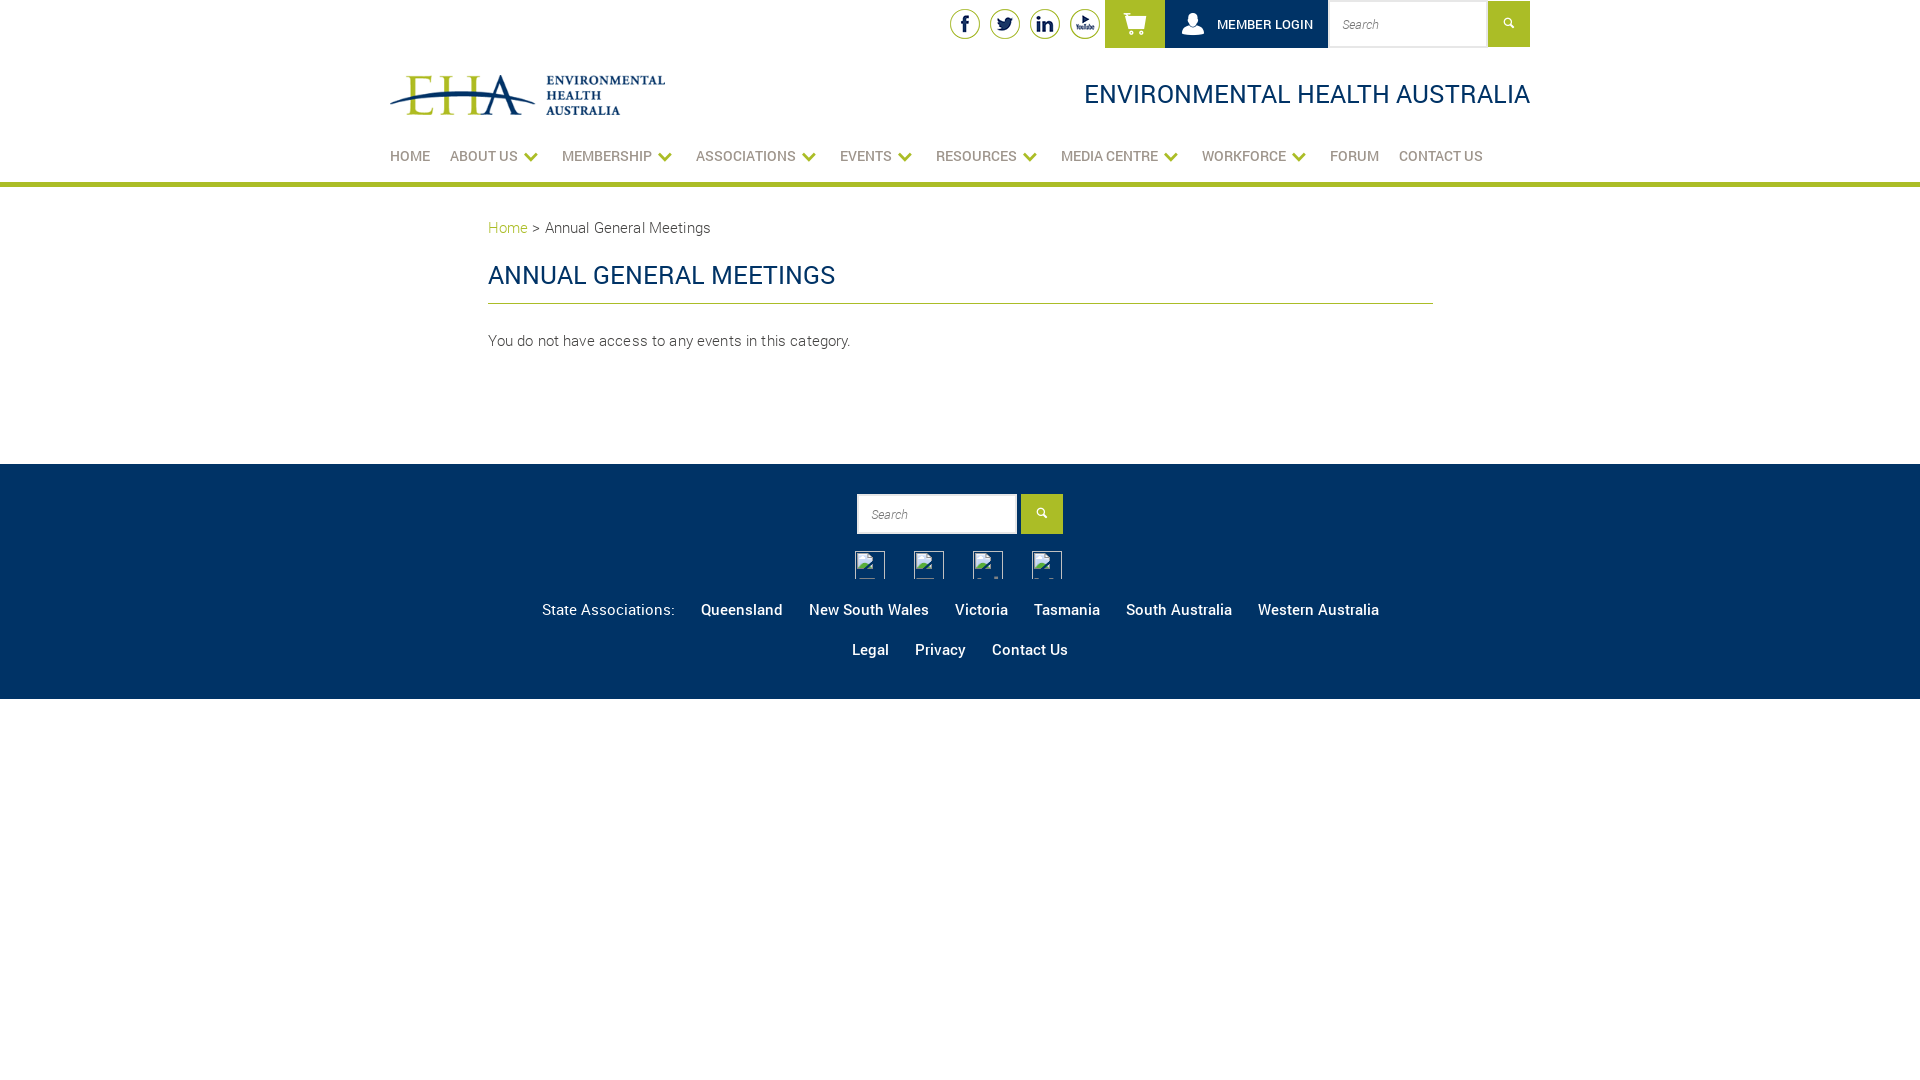 The width and height of the screenshot is (1920, 1080). What do you see at coordinates (1246, 24) in the screenshot?
I see `MEMBER LOGIN` at bounding box center [1246, 24].